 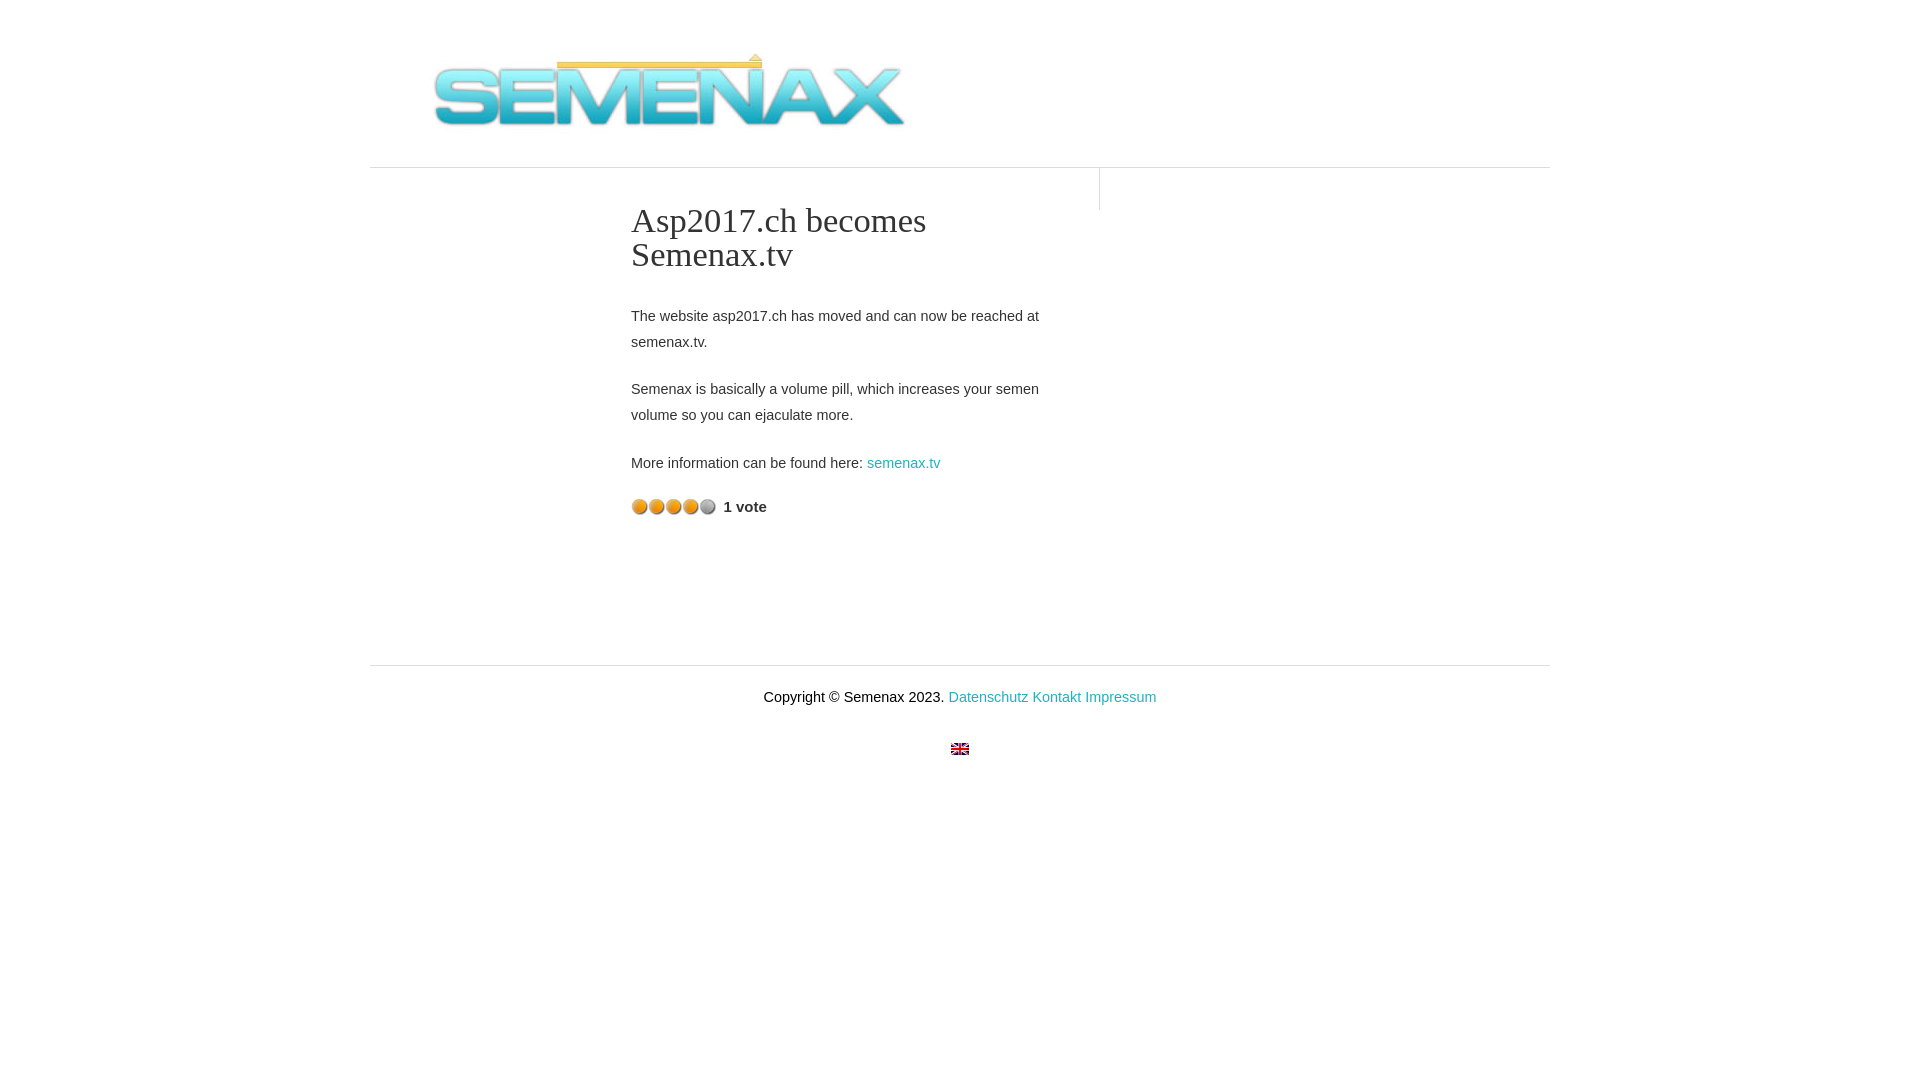 I want to click on Datenschutz, so click(x=988, y=697).